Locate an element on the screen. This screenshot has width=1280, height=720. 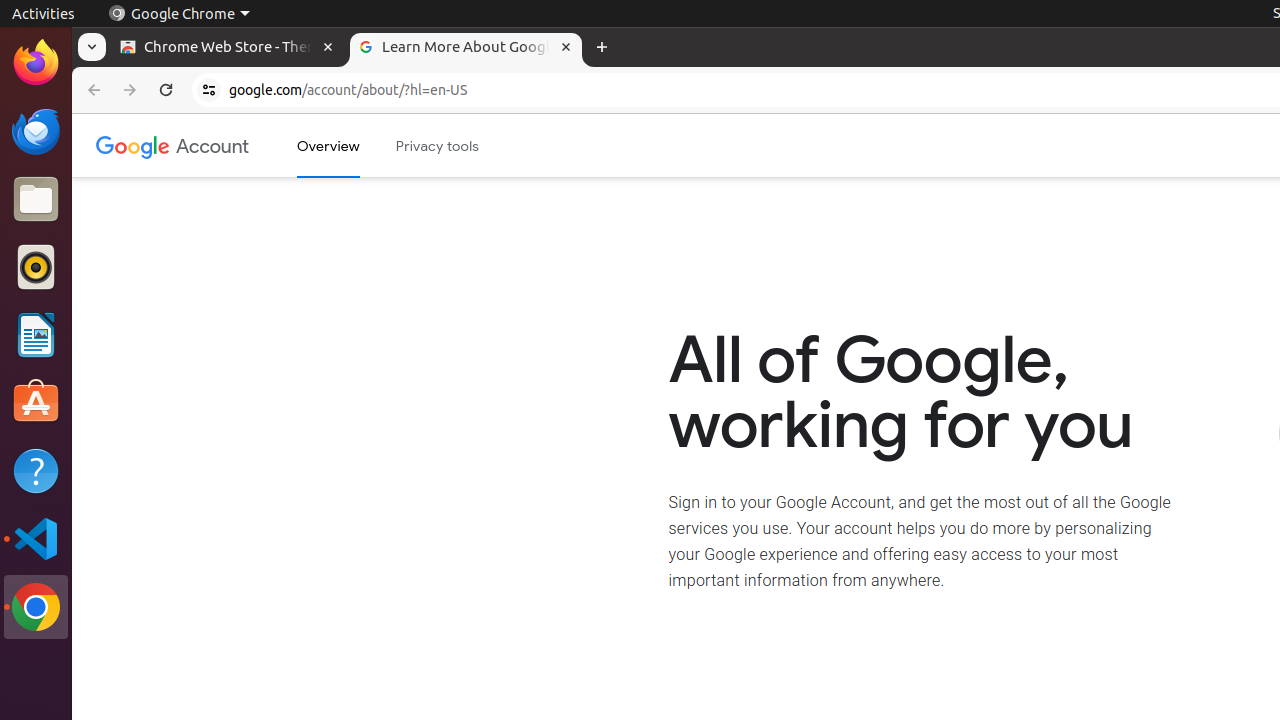
Forward is located at coordinates (130, 90).